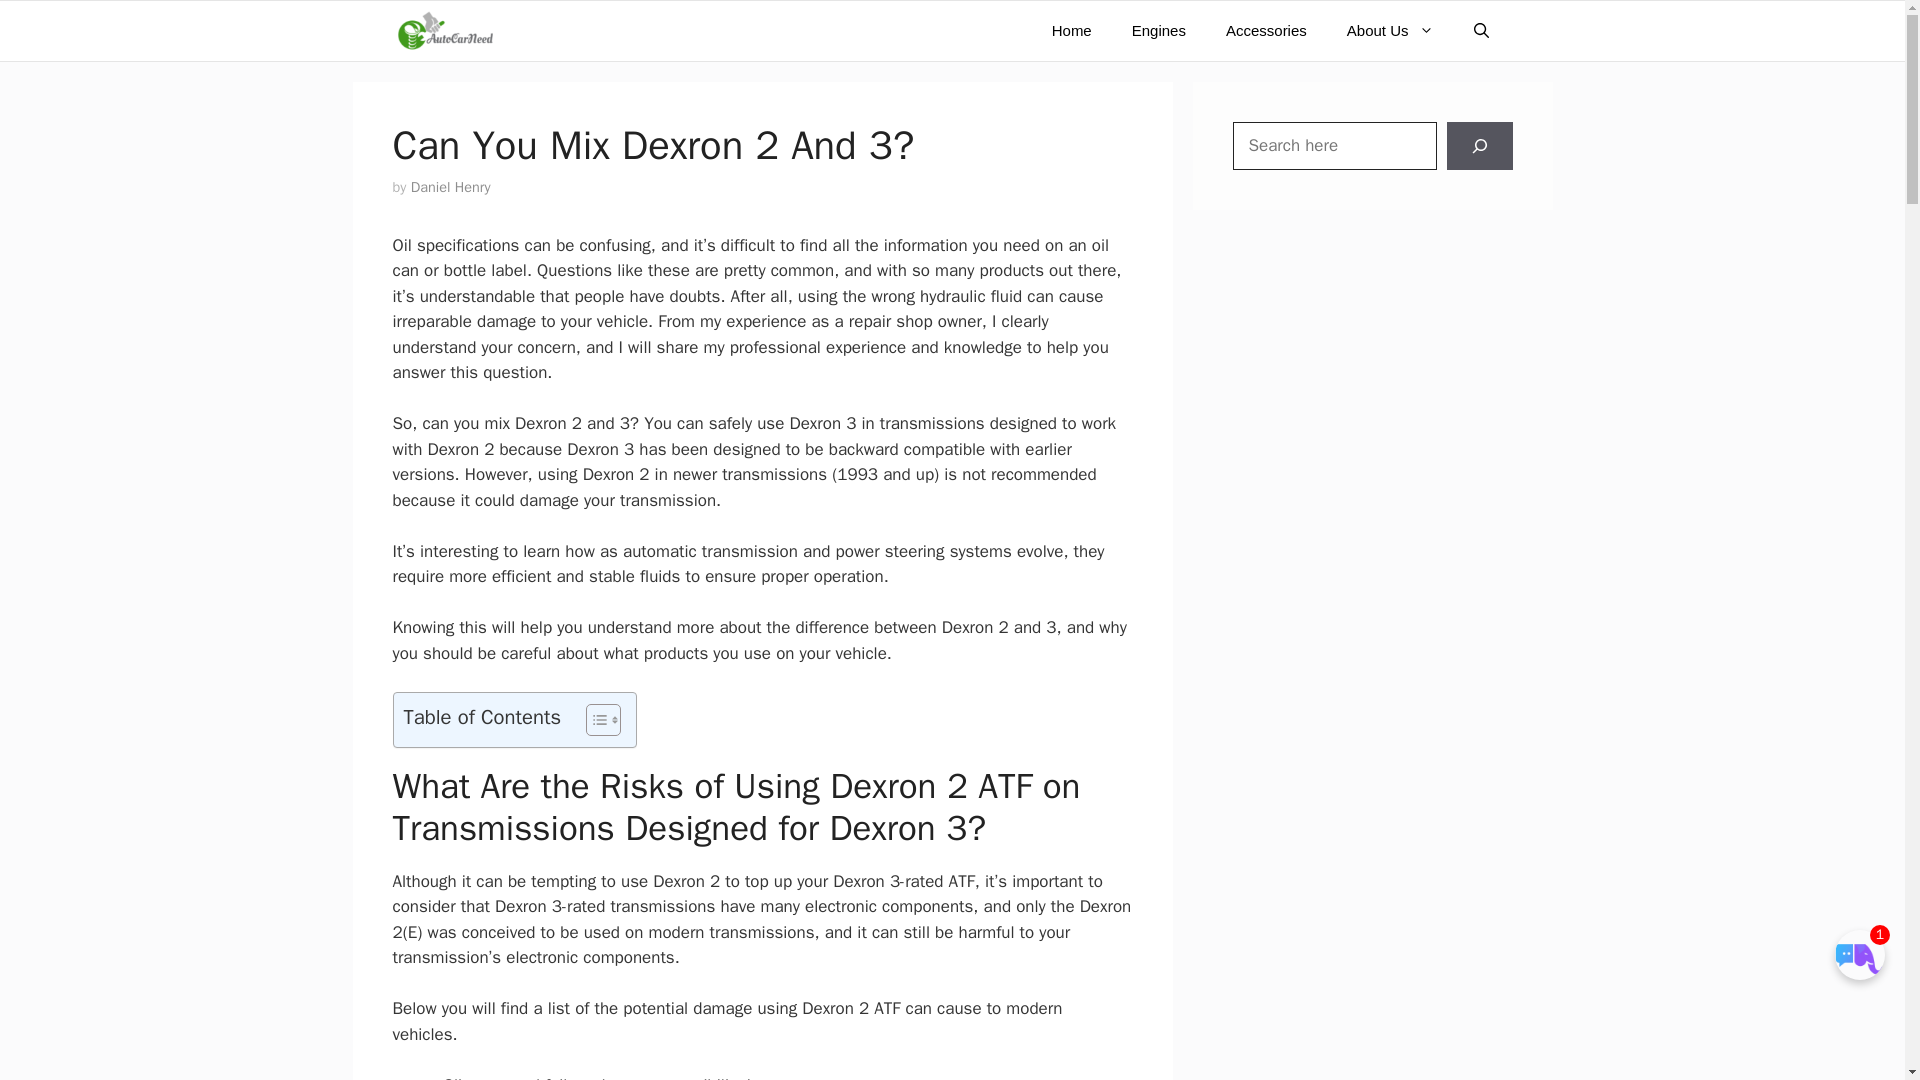 The image size is (1920, 1080). Describe the element at coordinates (1390, 30) in the screenshot. I see `About Us` at that location.